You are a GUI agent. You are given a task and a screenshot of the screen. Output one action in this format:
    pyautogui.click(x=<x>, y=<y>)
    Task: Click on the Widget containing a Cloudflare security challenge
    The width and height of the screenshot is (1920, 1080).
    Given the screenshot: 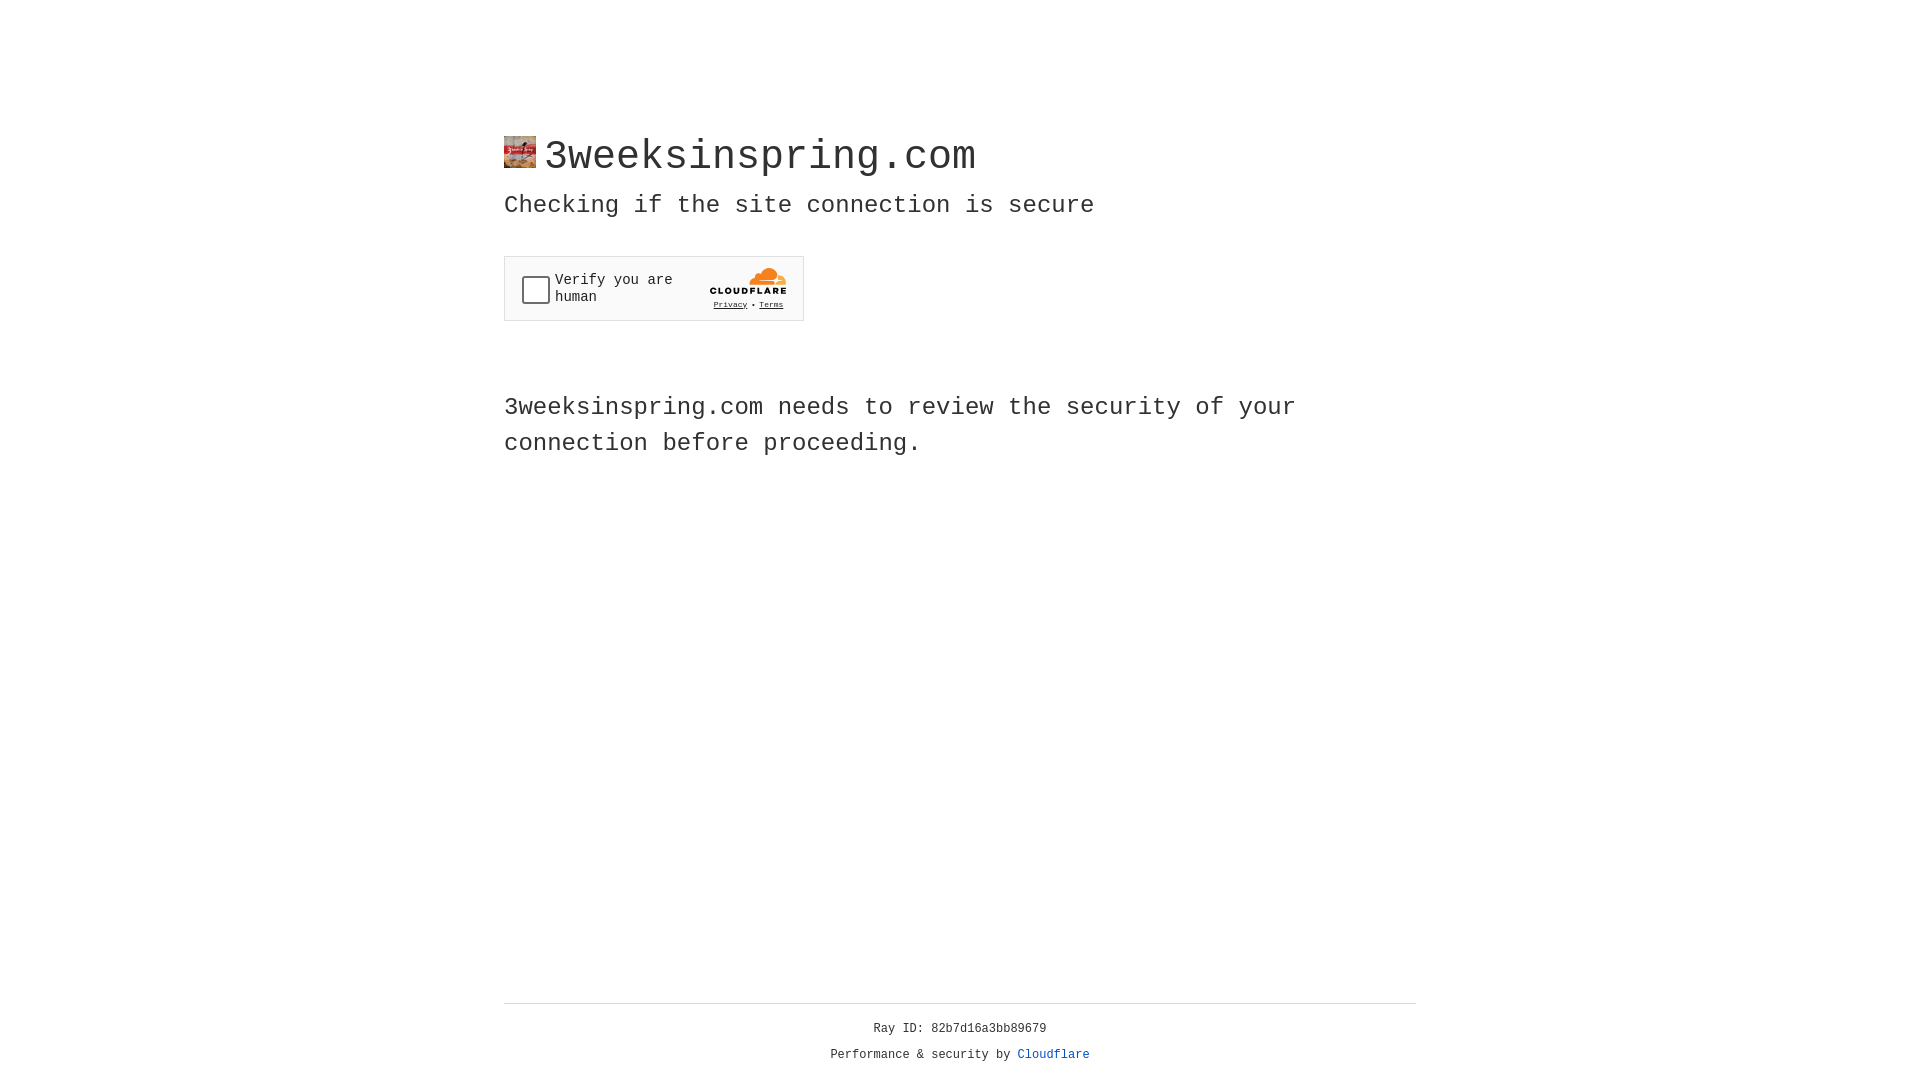 What is the action you would take?
    pyautogui.click(x=654, y=288)
    